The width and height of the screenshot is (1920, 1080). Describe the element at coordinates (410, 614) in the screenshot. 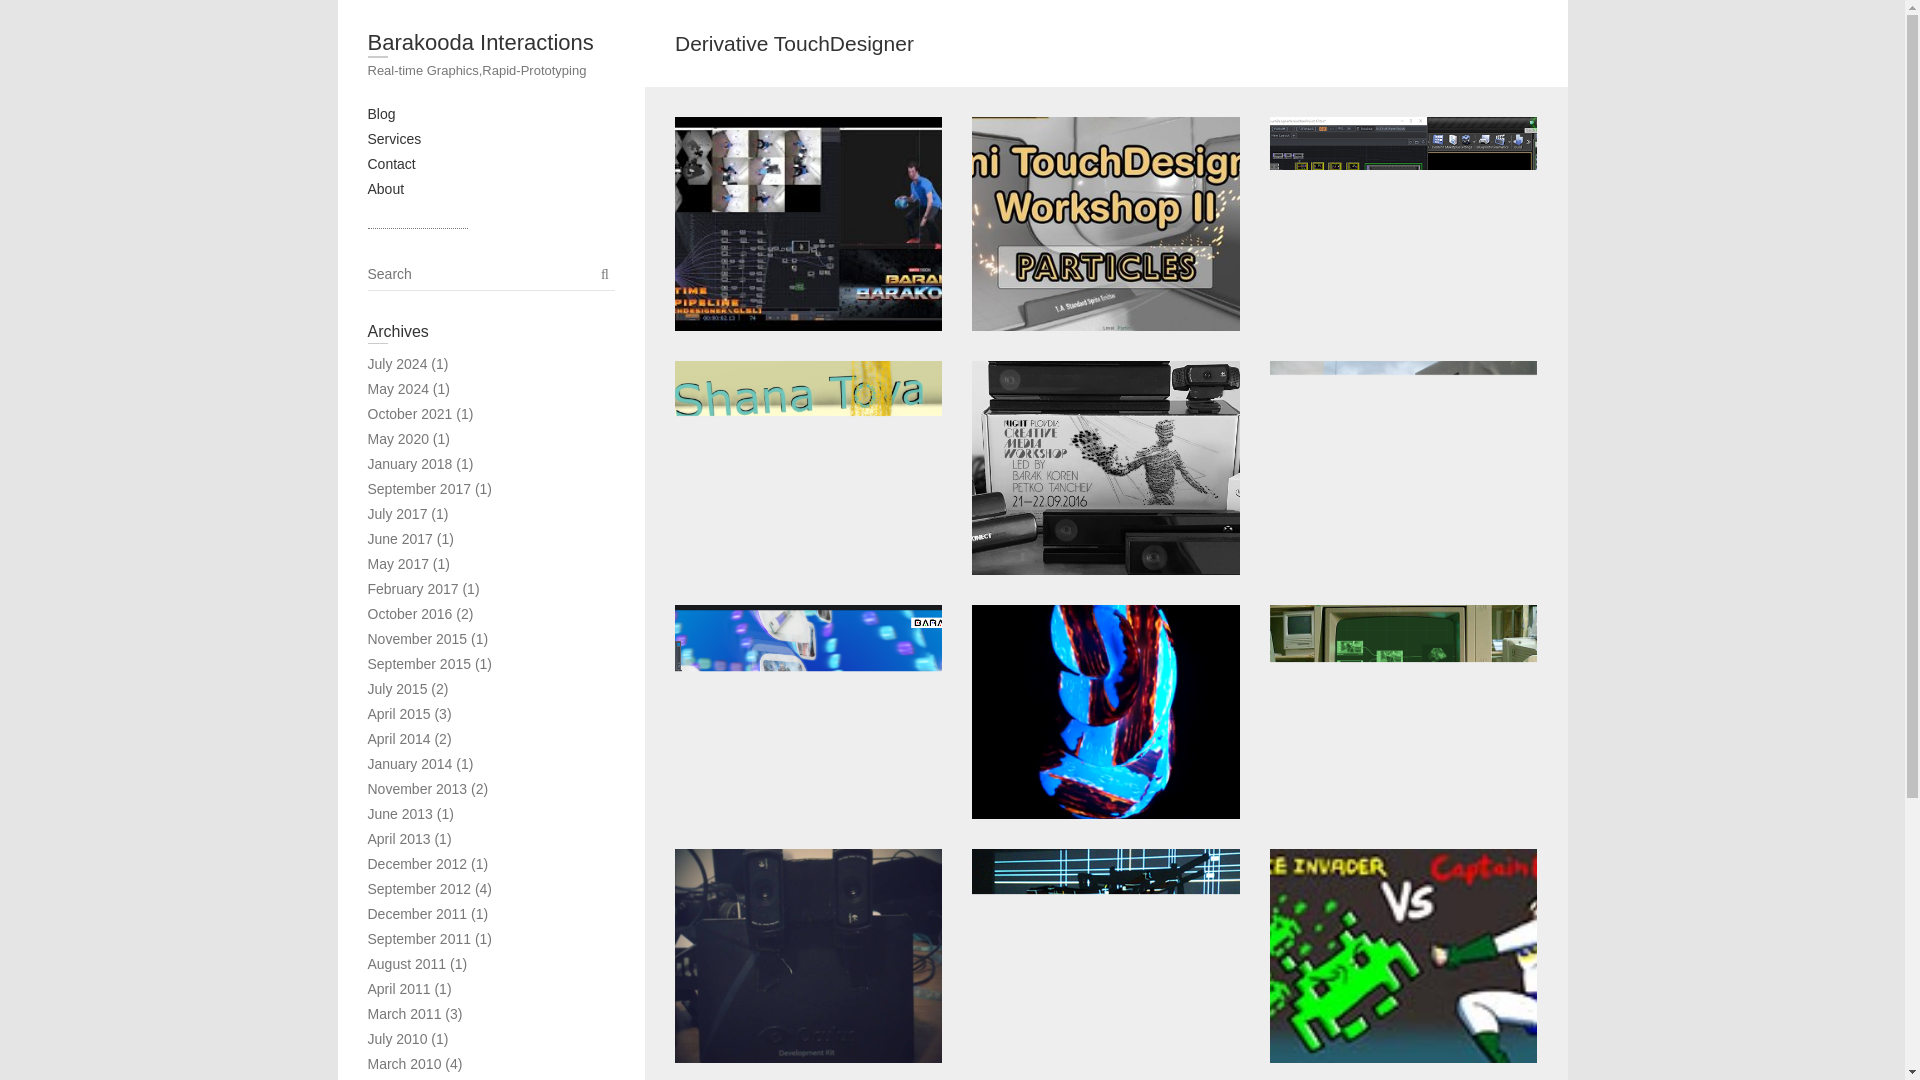

I see `October 2016` at that location.